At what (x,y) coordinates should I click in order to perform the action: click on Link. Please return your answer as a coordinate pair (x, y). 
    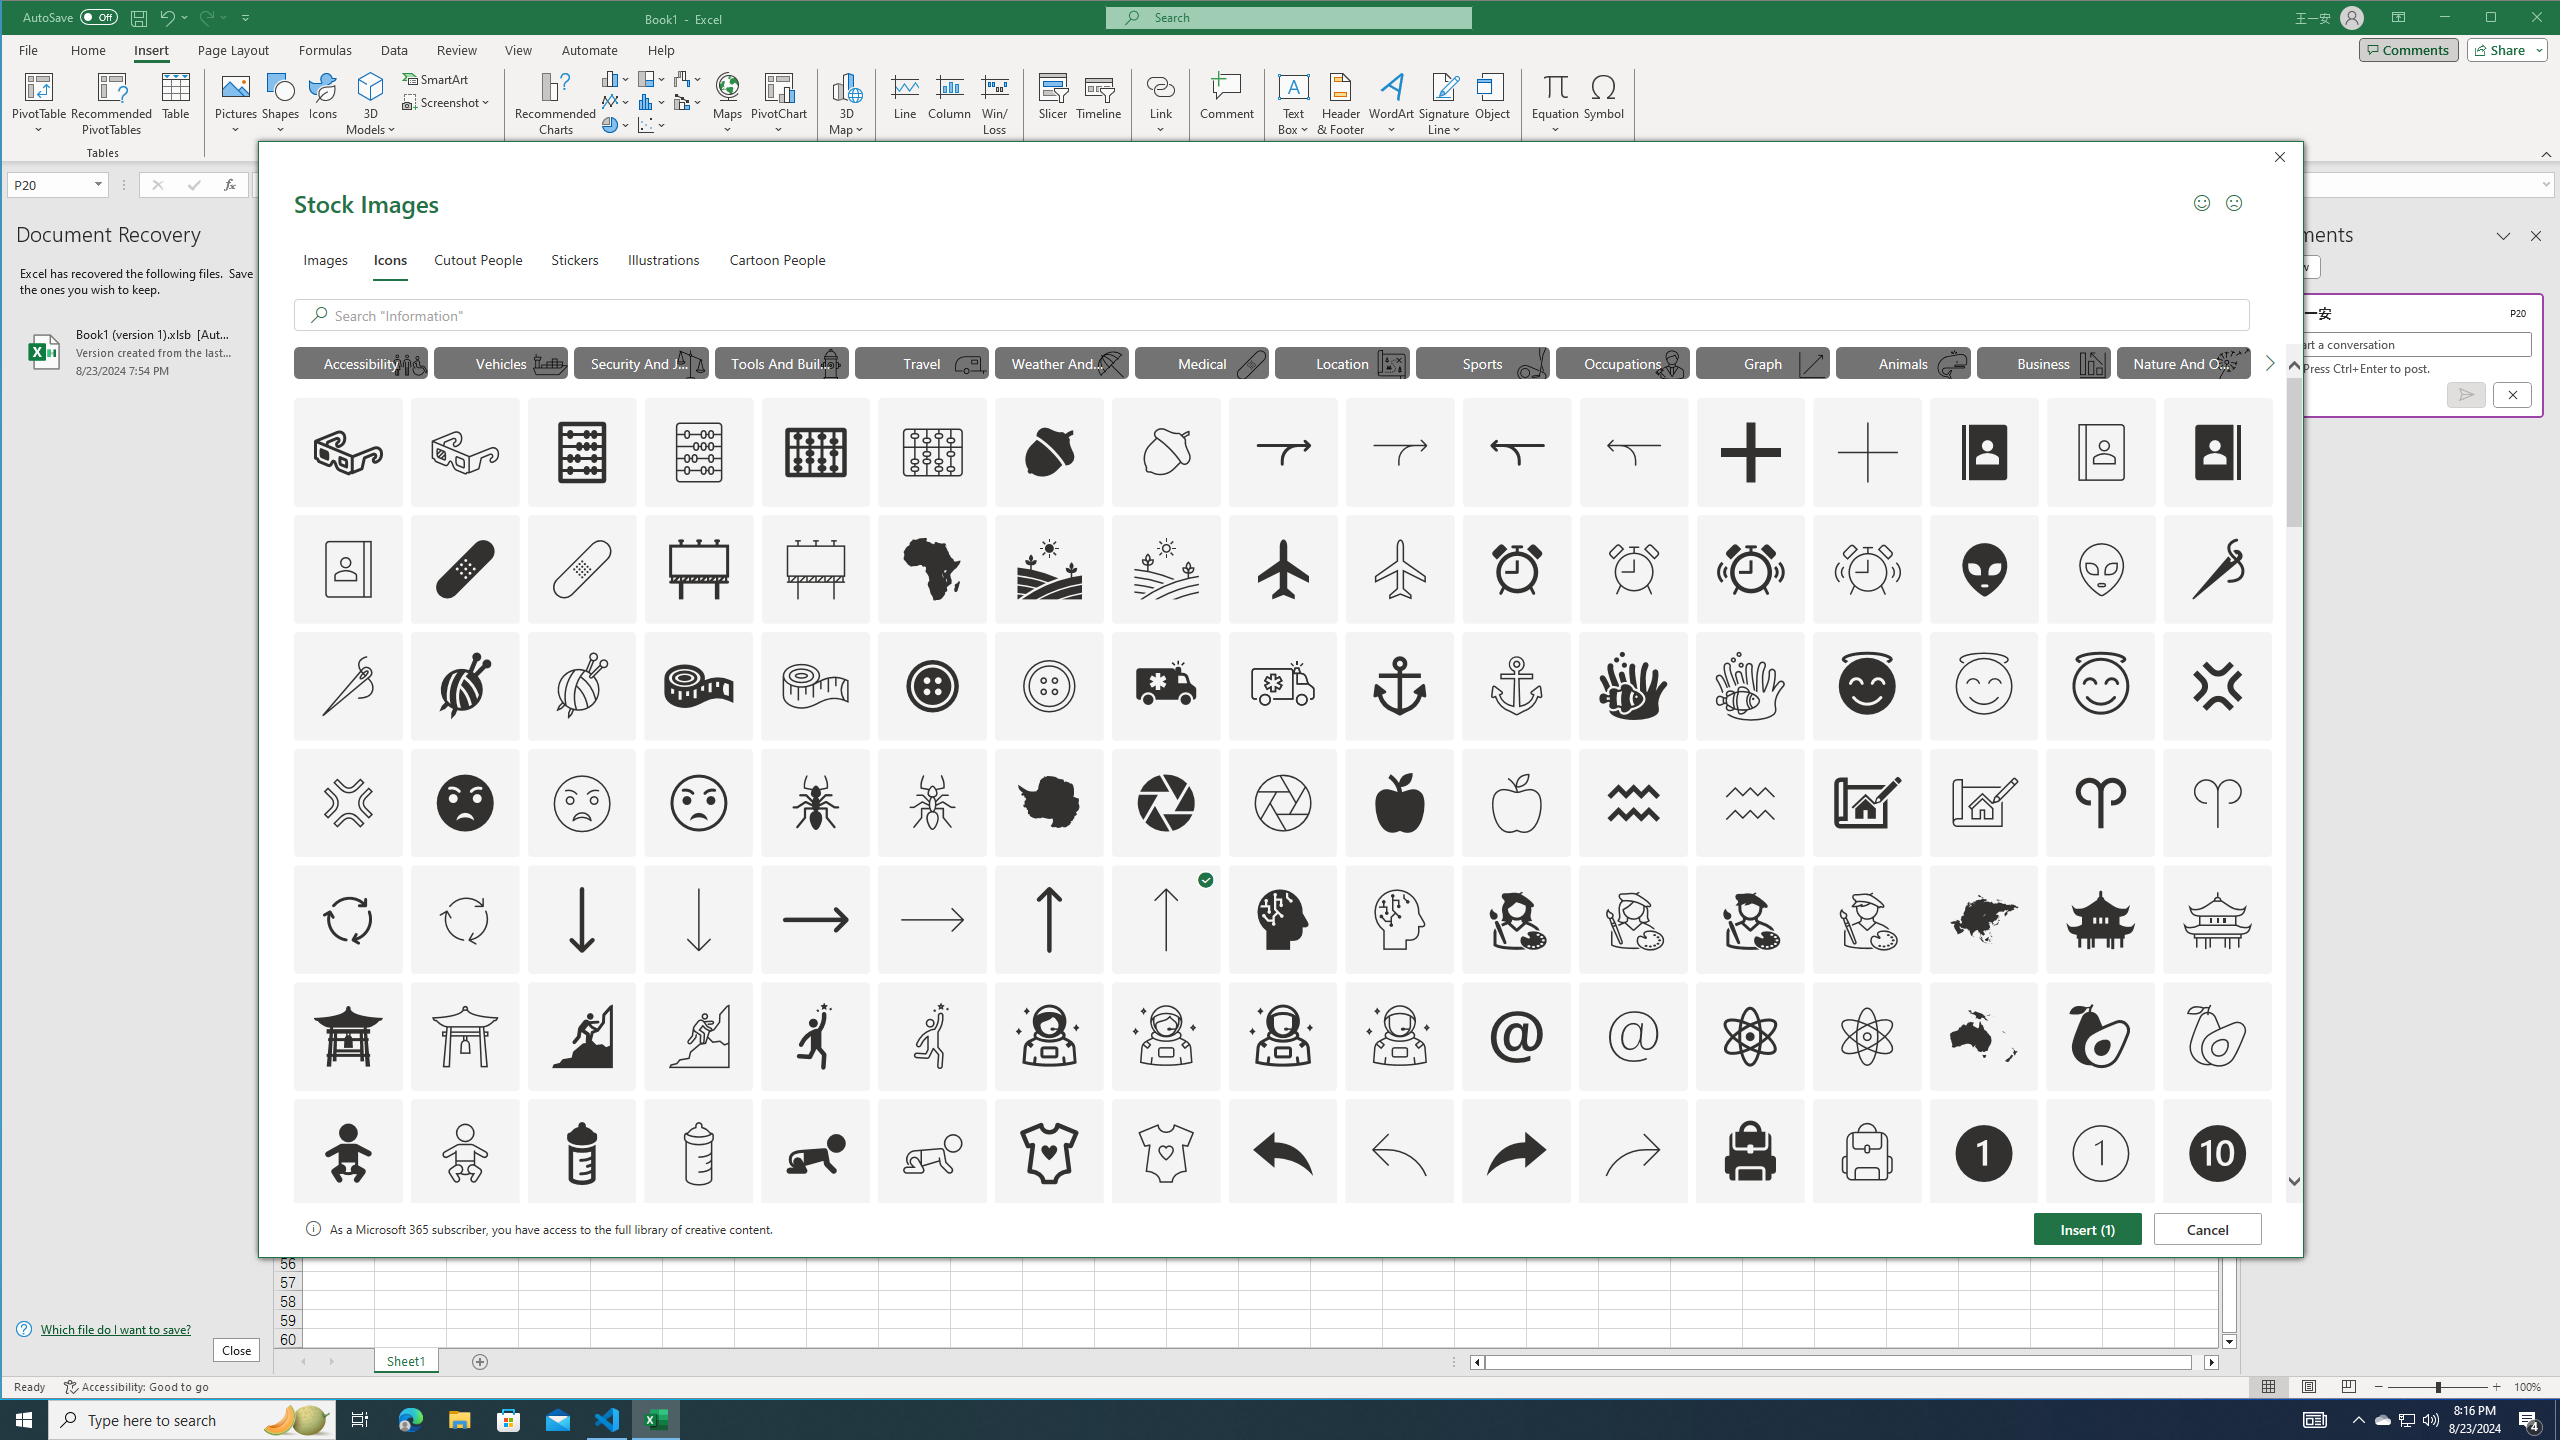
    Looking at the image, I should click on (1160, 86).